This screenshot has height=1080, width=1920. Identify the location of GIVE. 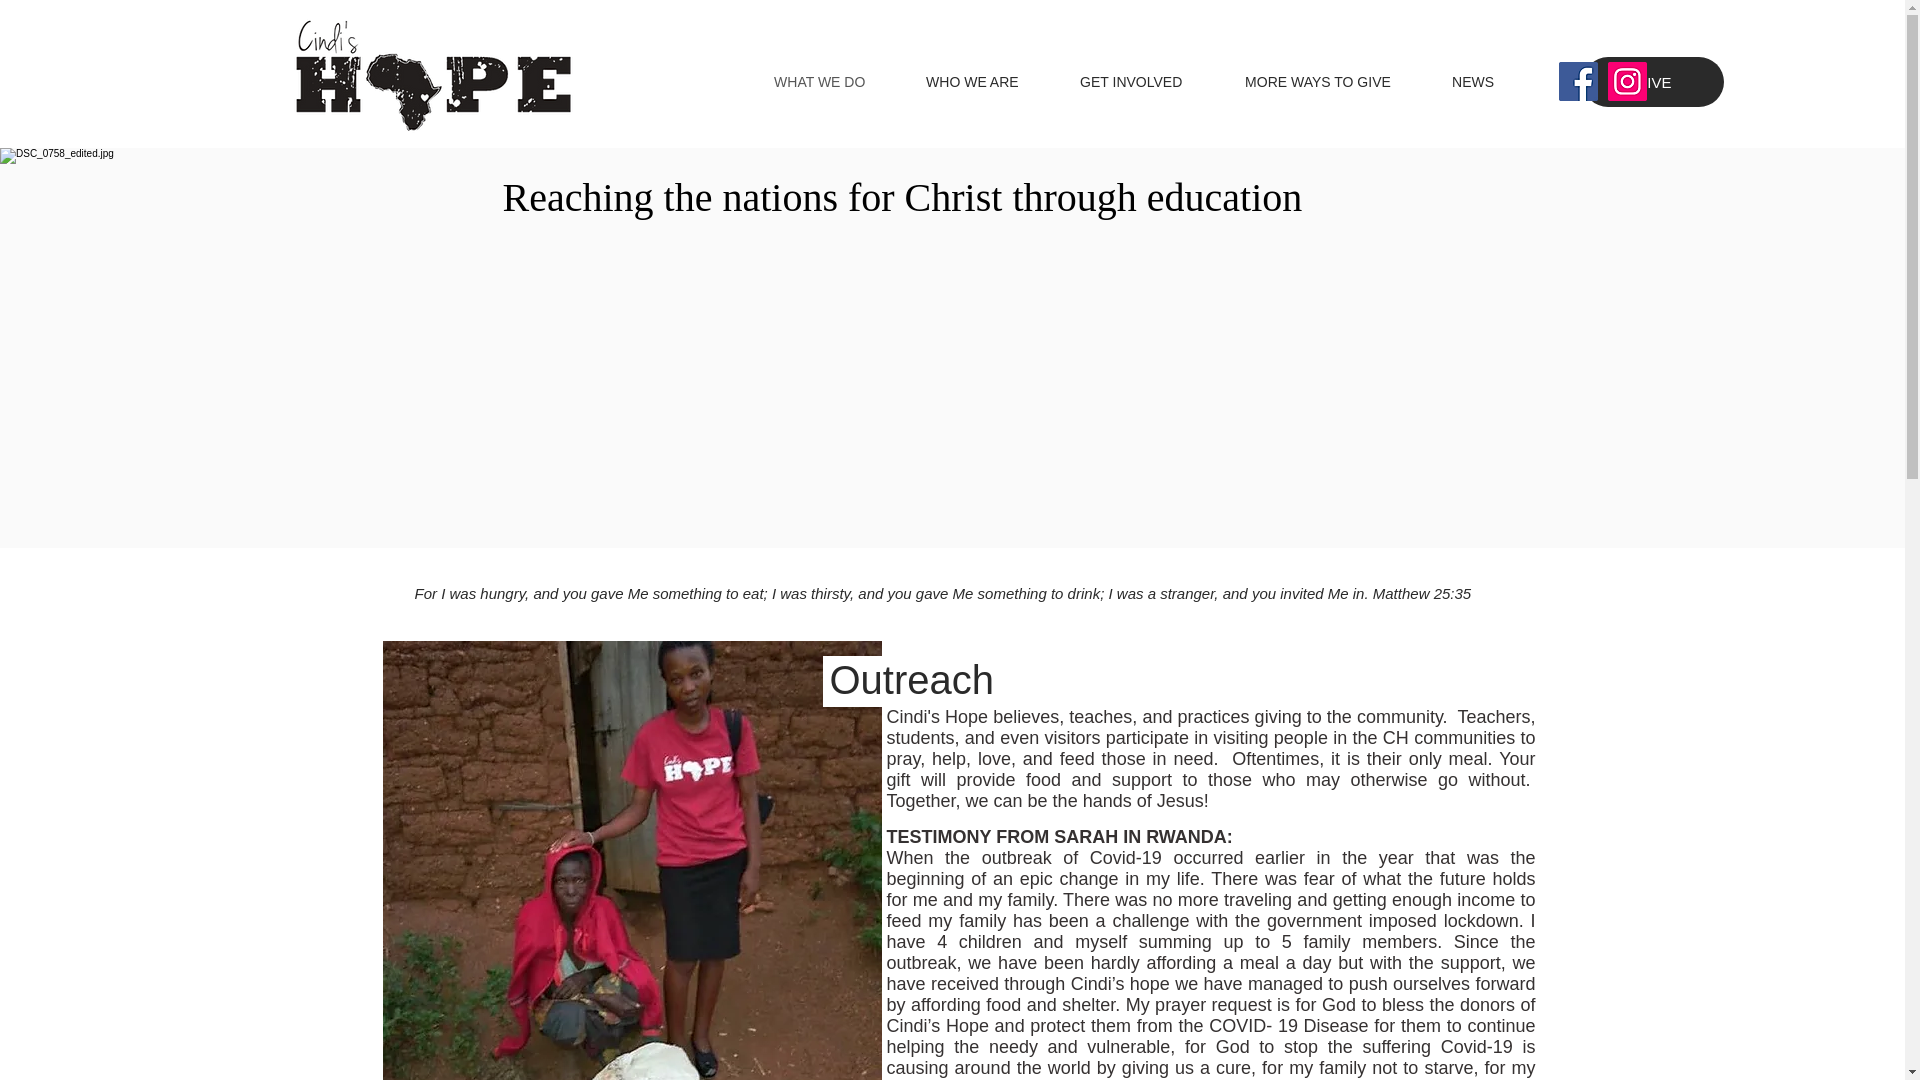
(1653, 82).